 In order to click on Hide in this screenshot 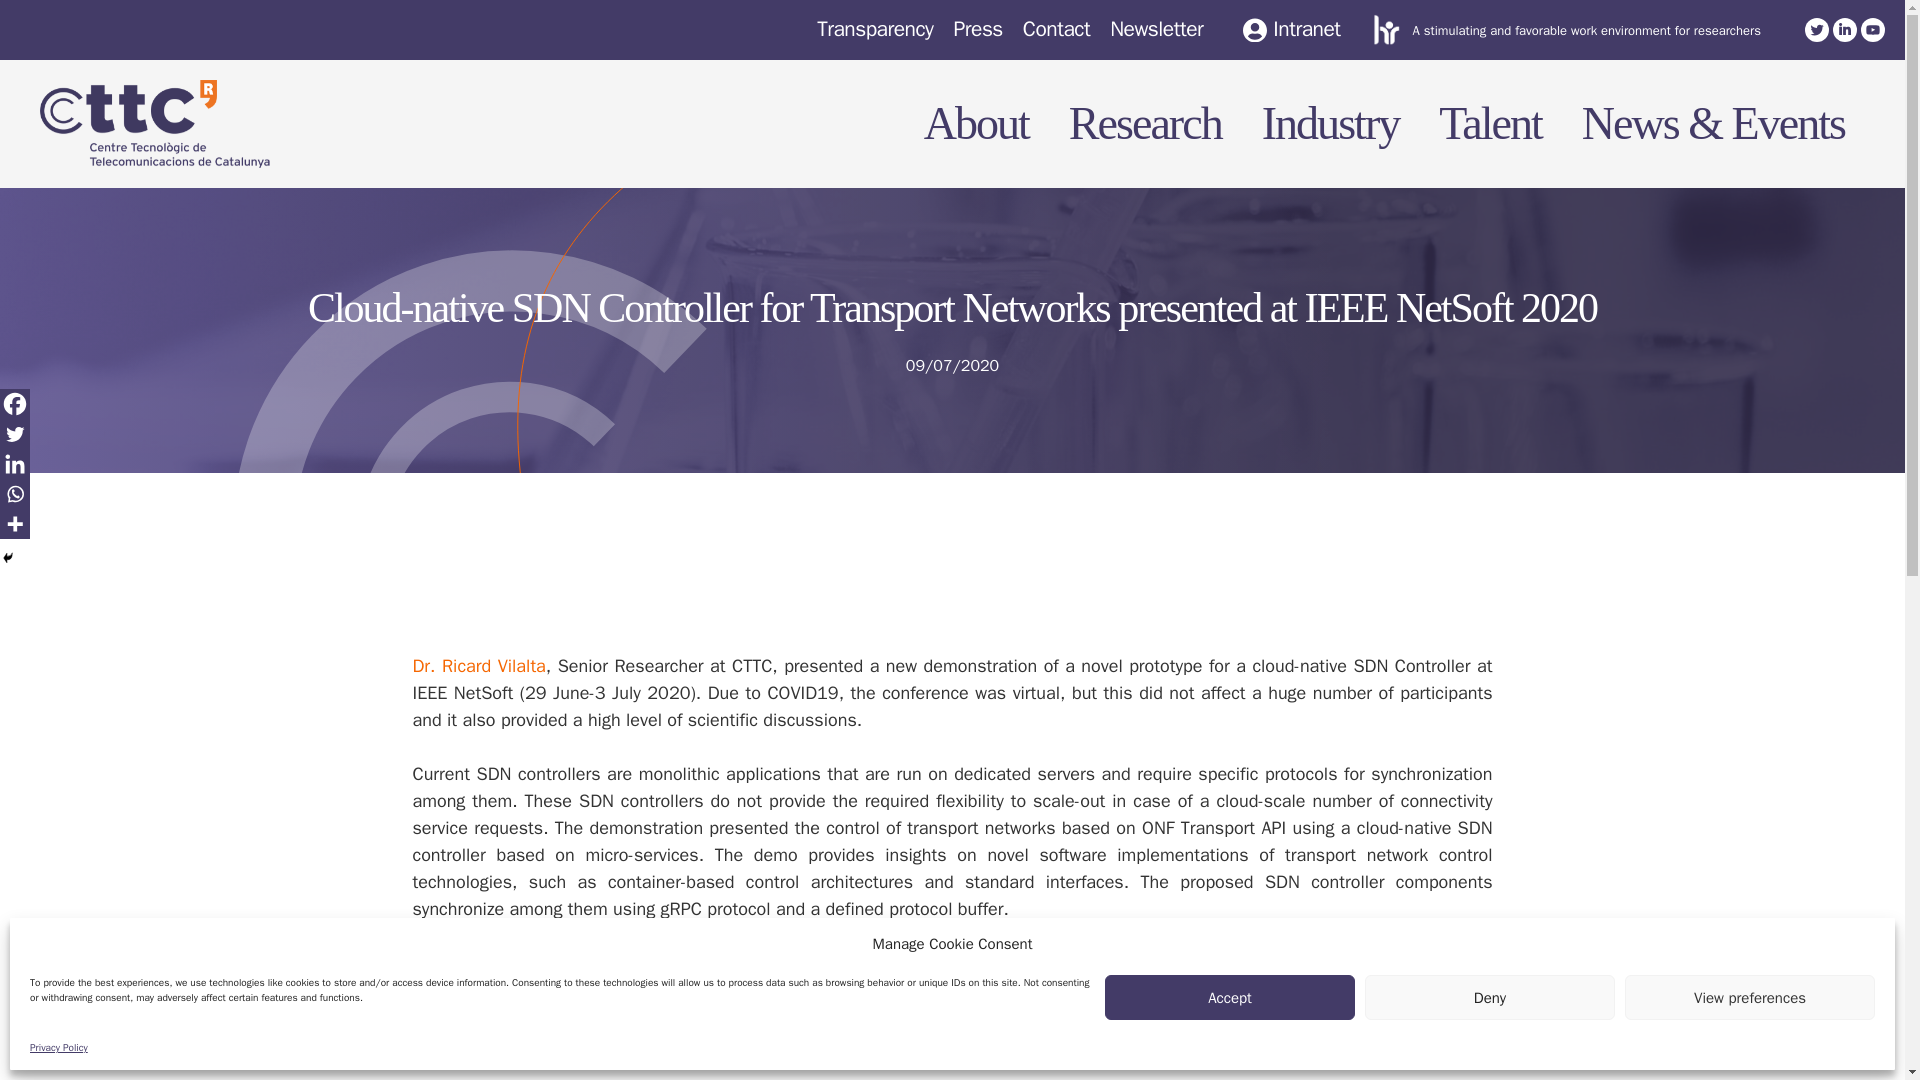, I will do `click(8, 557)`.